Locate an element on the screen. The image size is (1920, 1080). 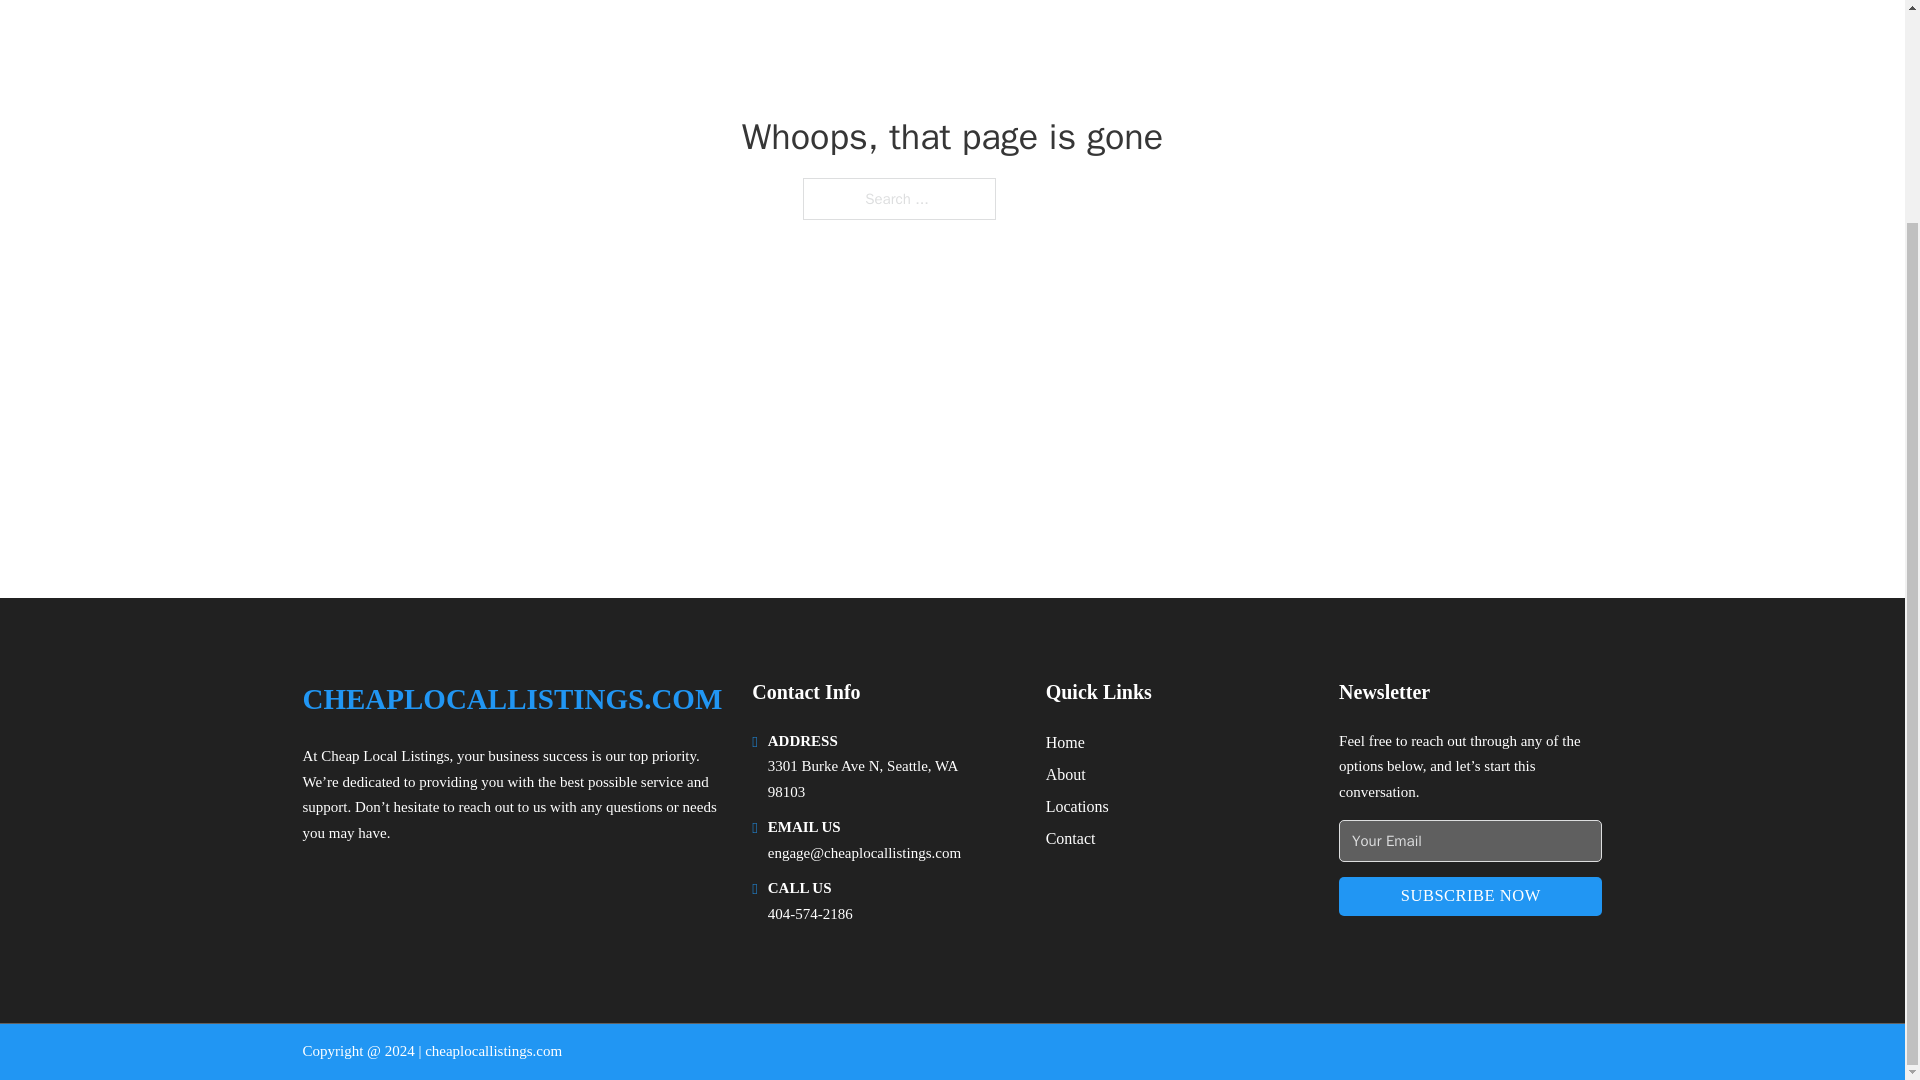
SUBSCRIBE NOW is located at coordinates (1470, 896).